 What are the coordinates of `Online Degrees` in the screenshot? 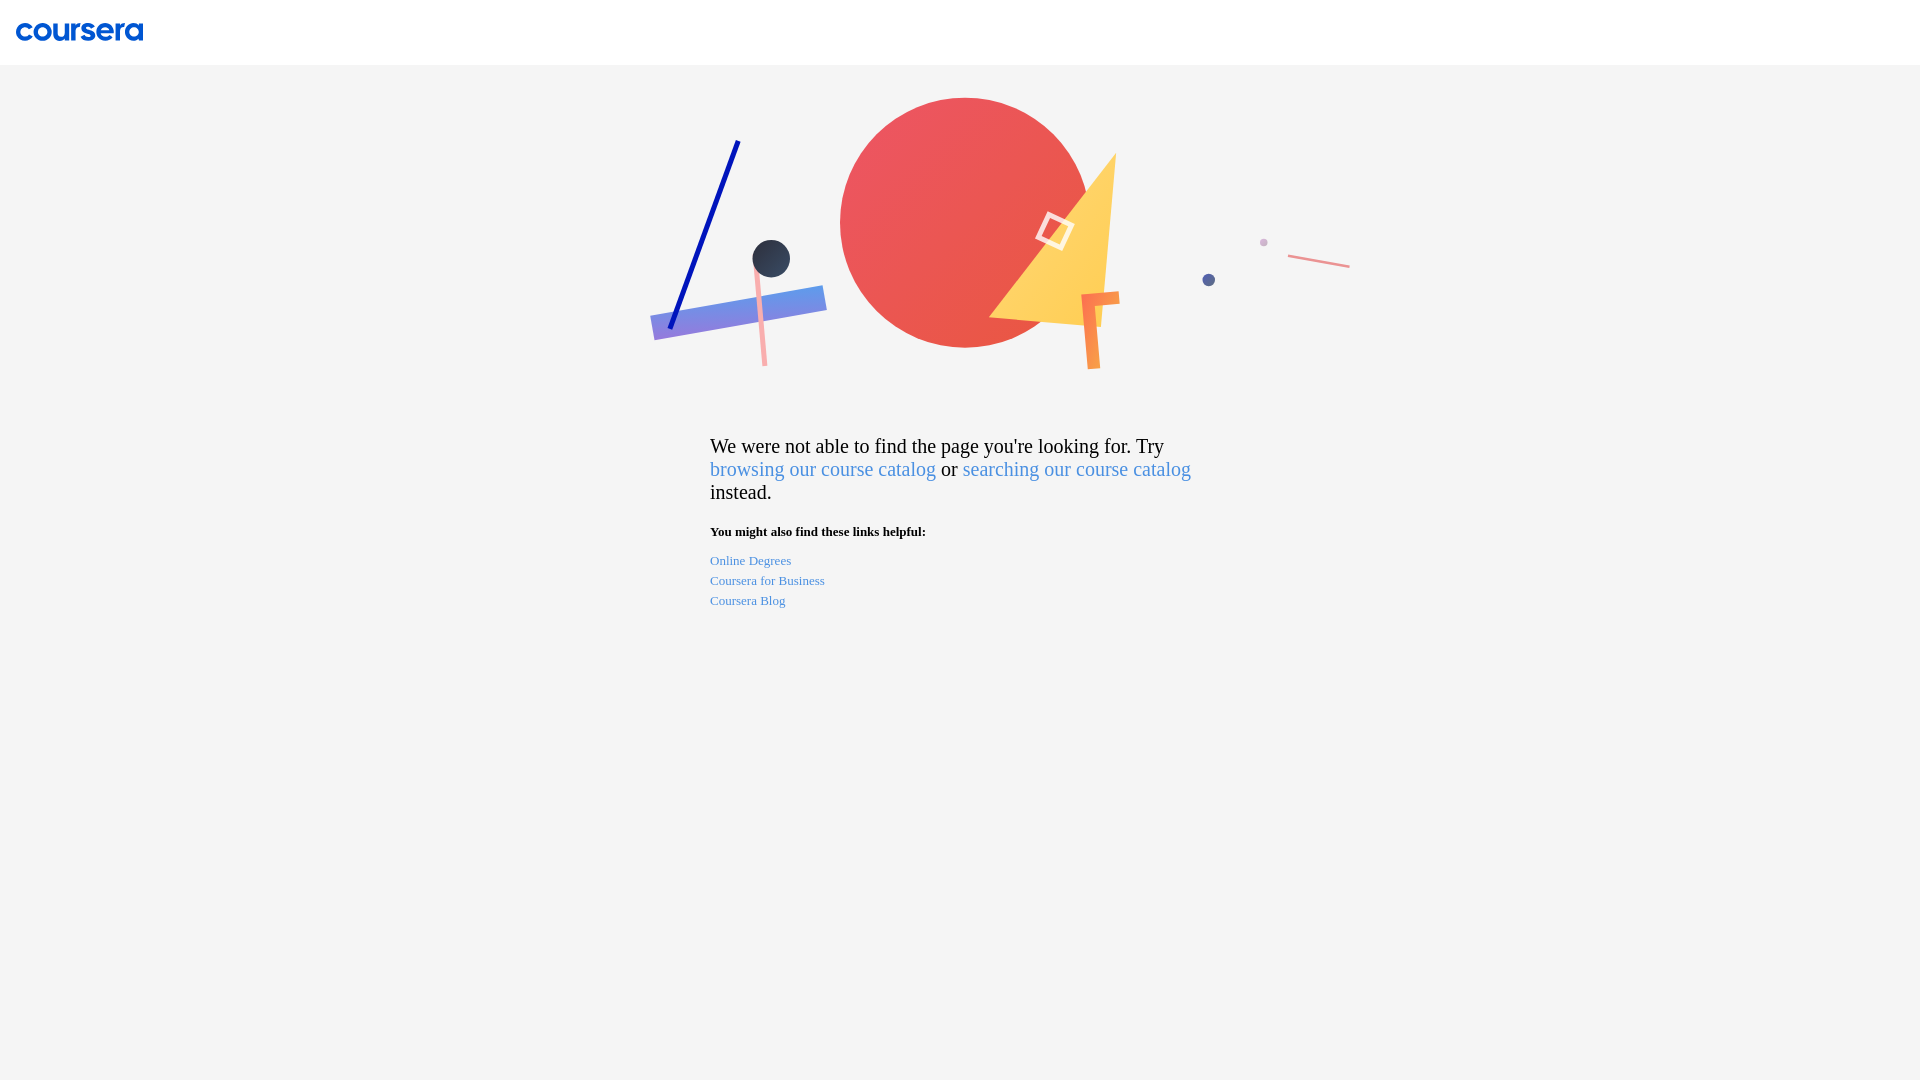 It's located at (960, 562).